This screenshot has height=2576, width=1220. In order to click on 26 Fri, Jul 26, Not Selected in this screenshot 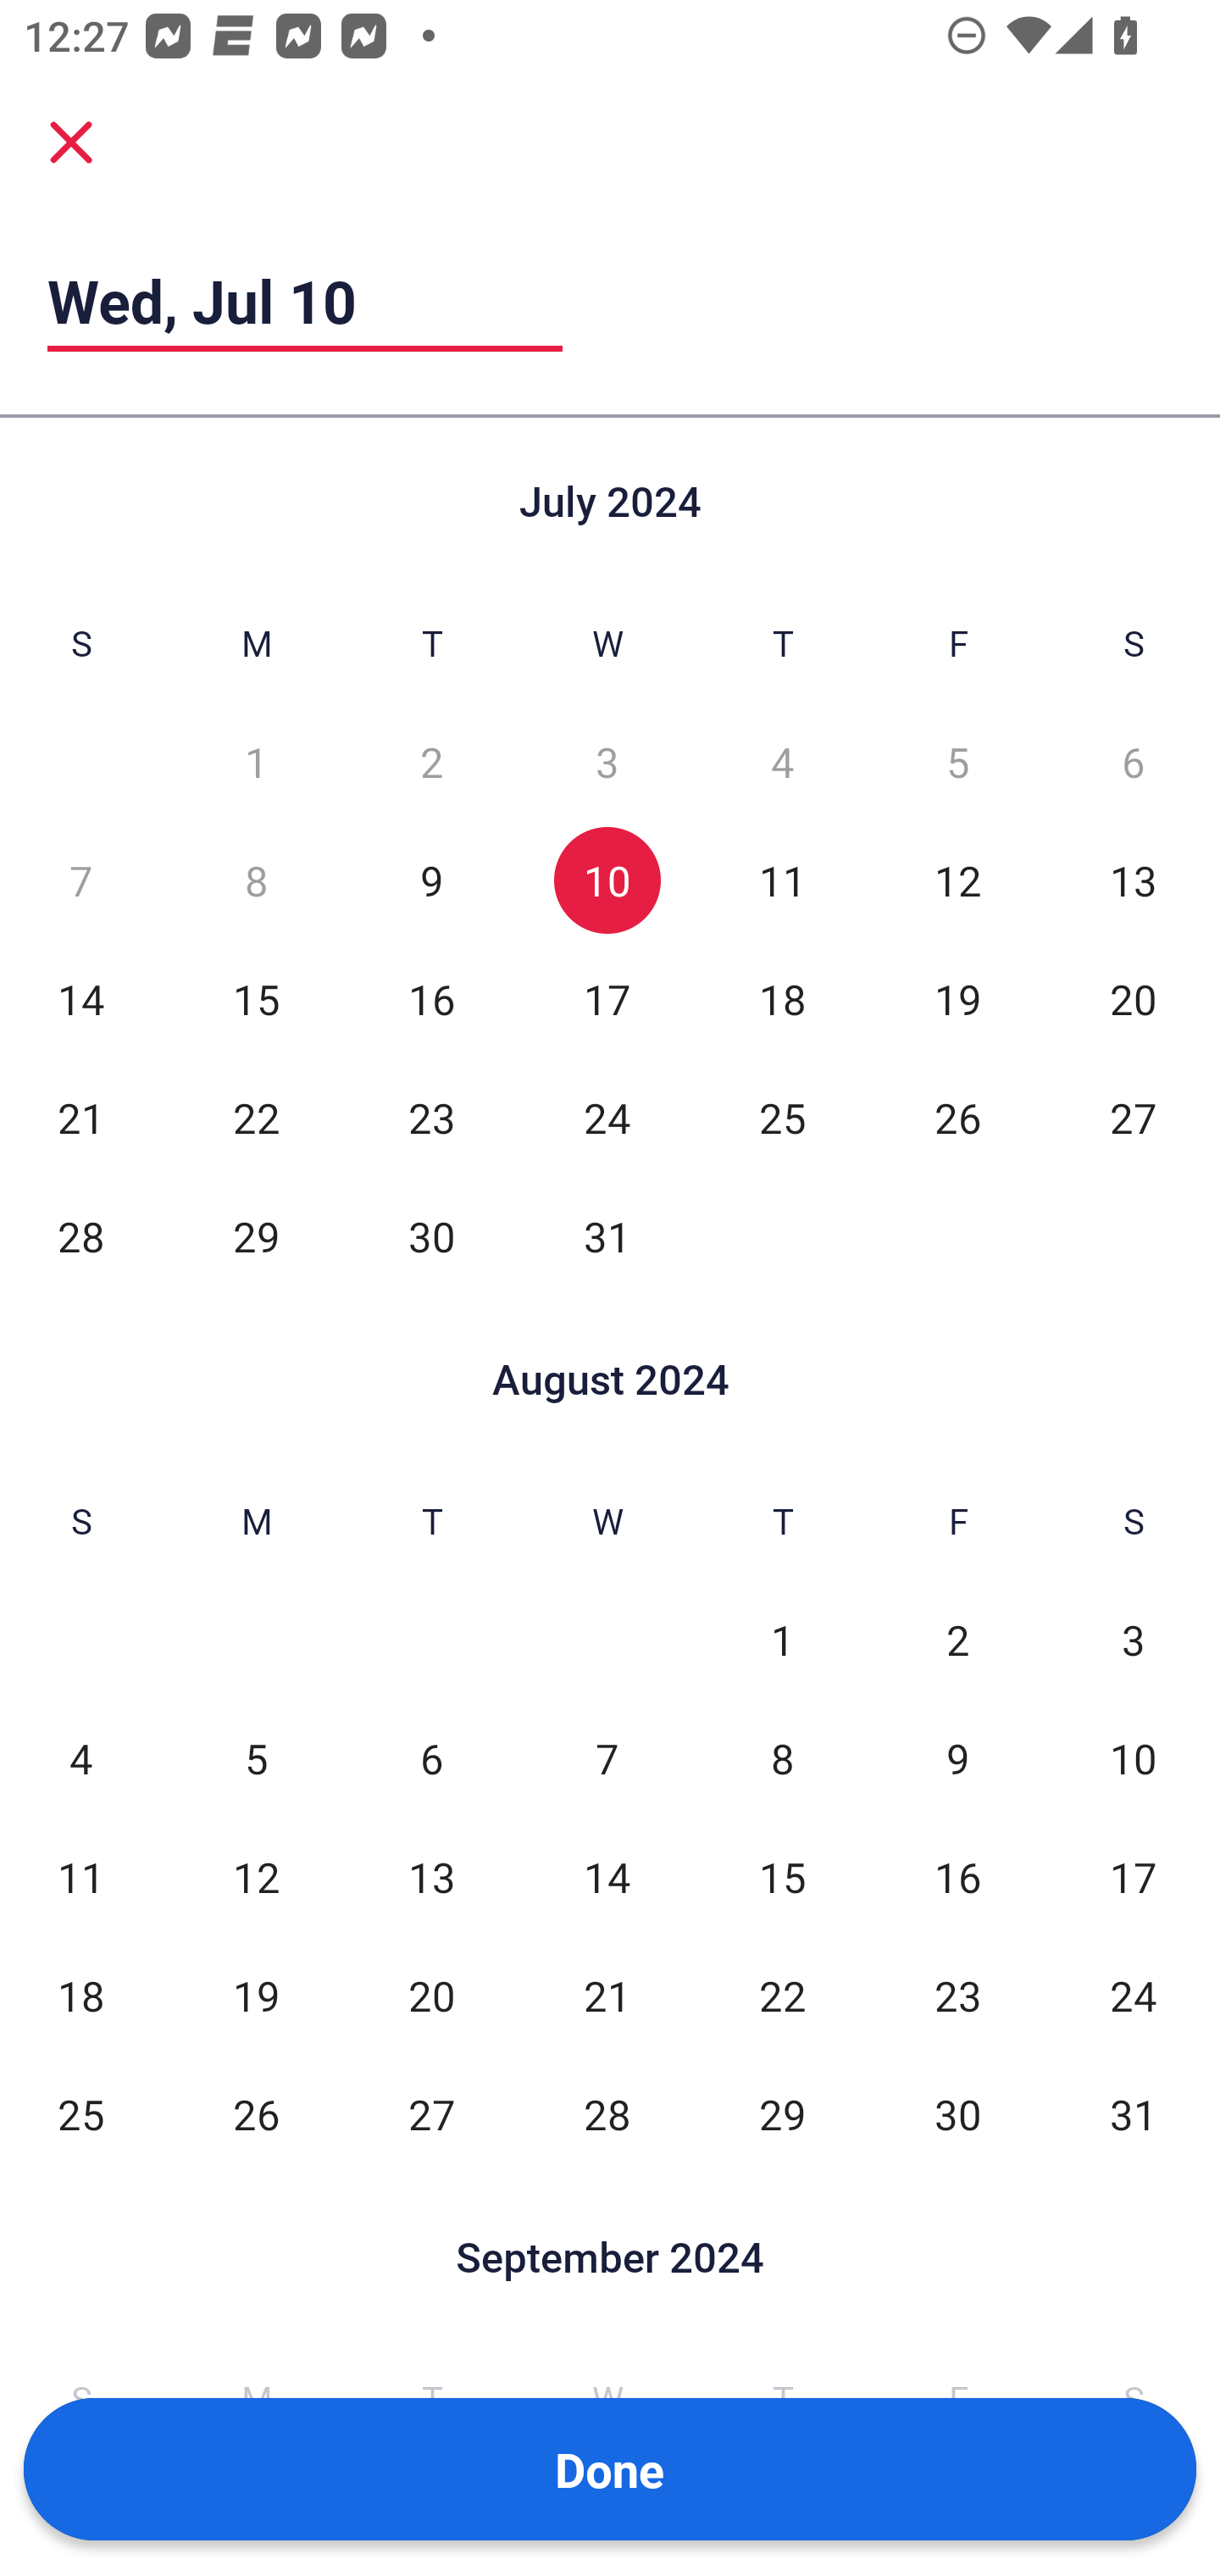, I will do `click(957, 1118)`.